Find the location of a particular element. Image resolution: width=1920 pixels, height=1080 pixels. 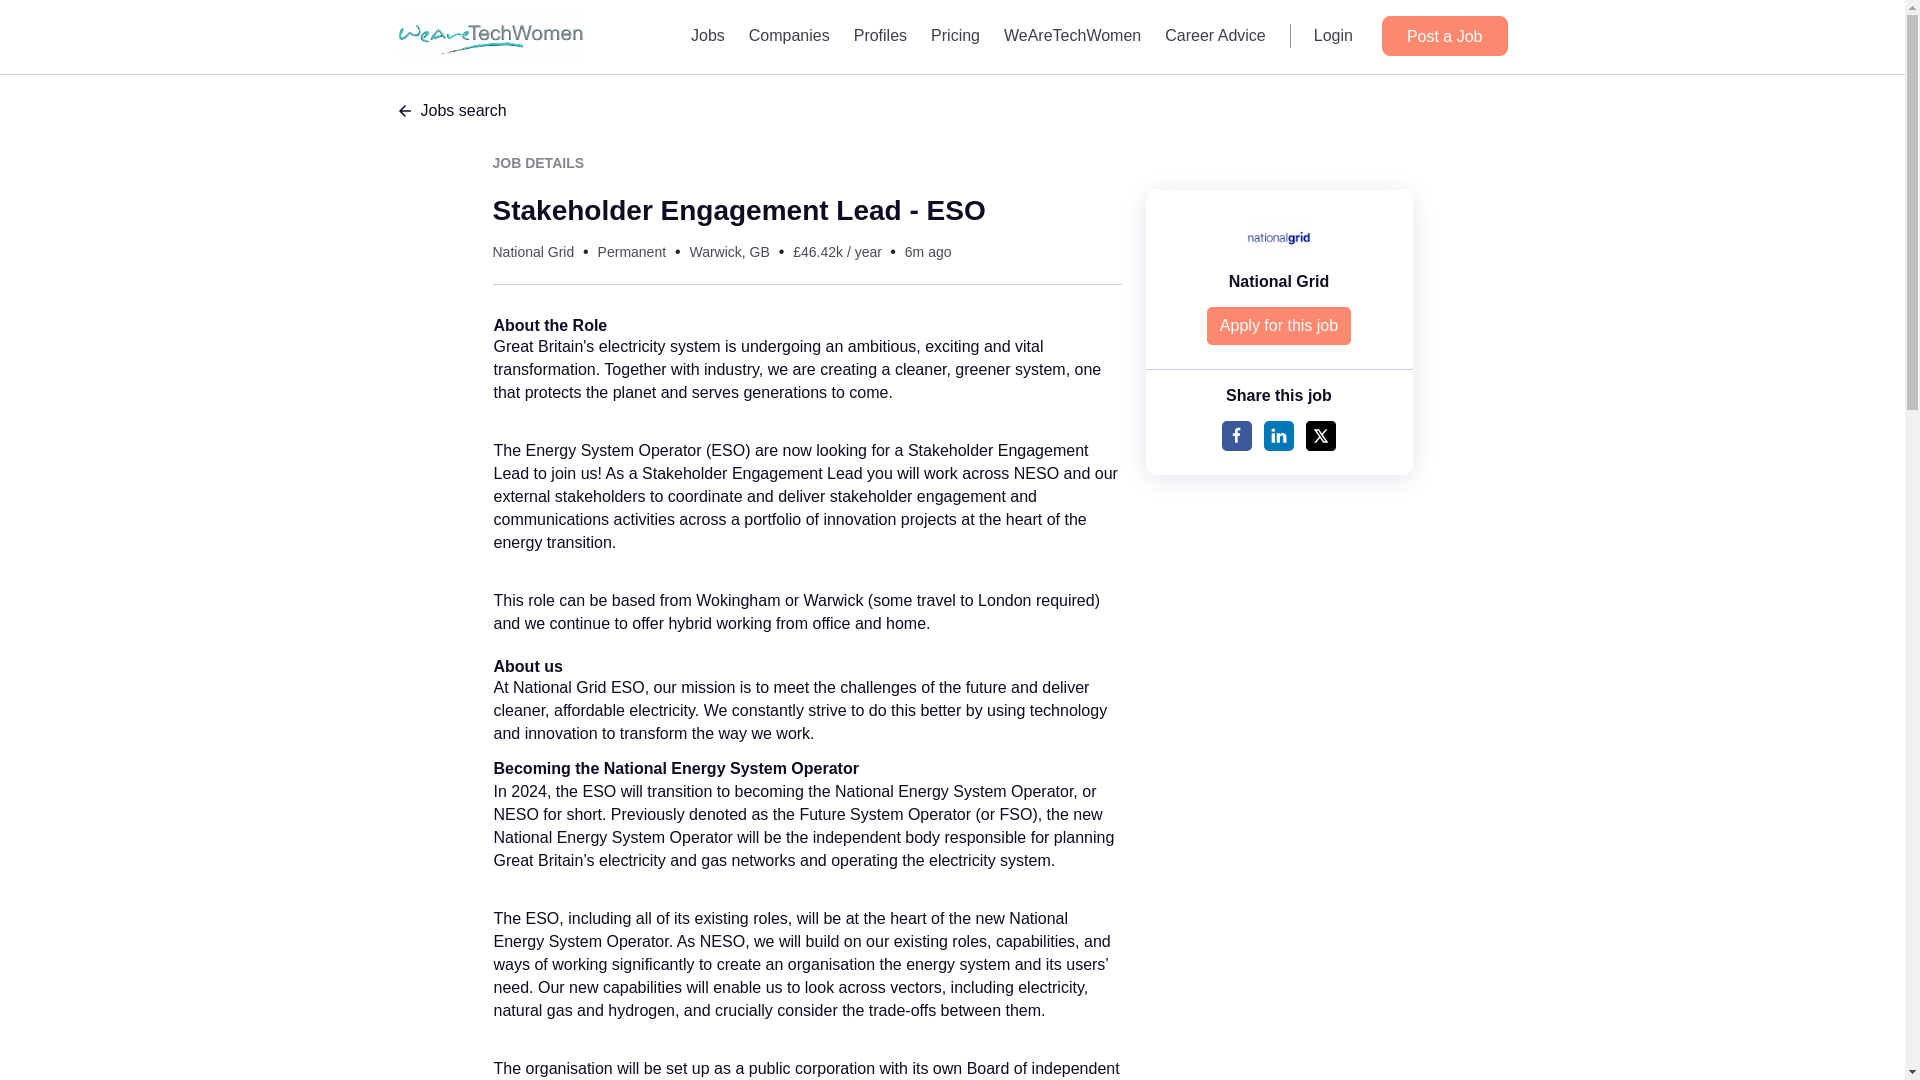

Permanent is located at coordinates (632, 252).